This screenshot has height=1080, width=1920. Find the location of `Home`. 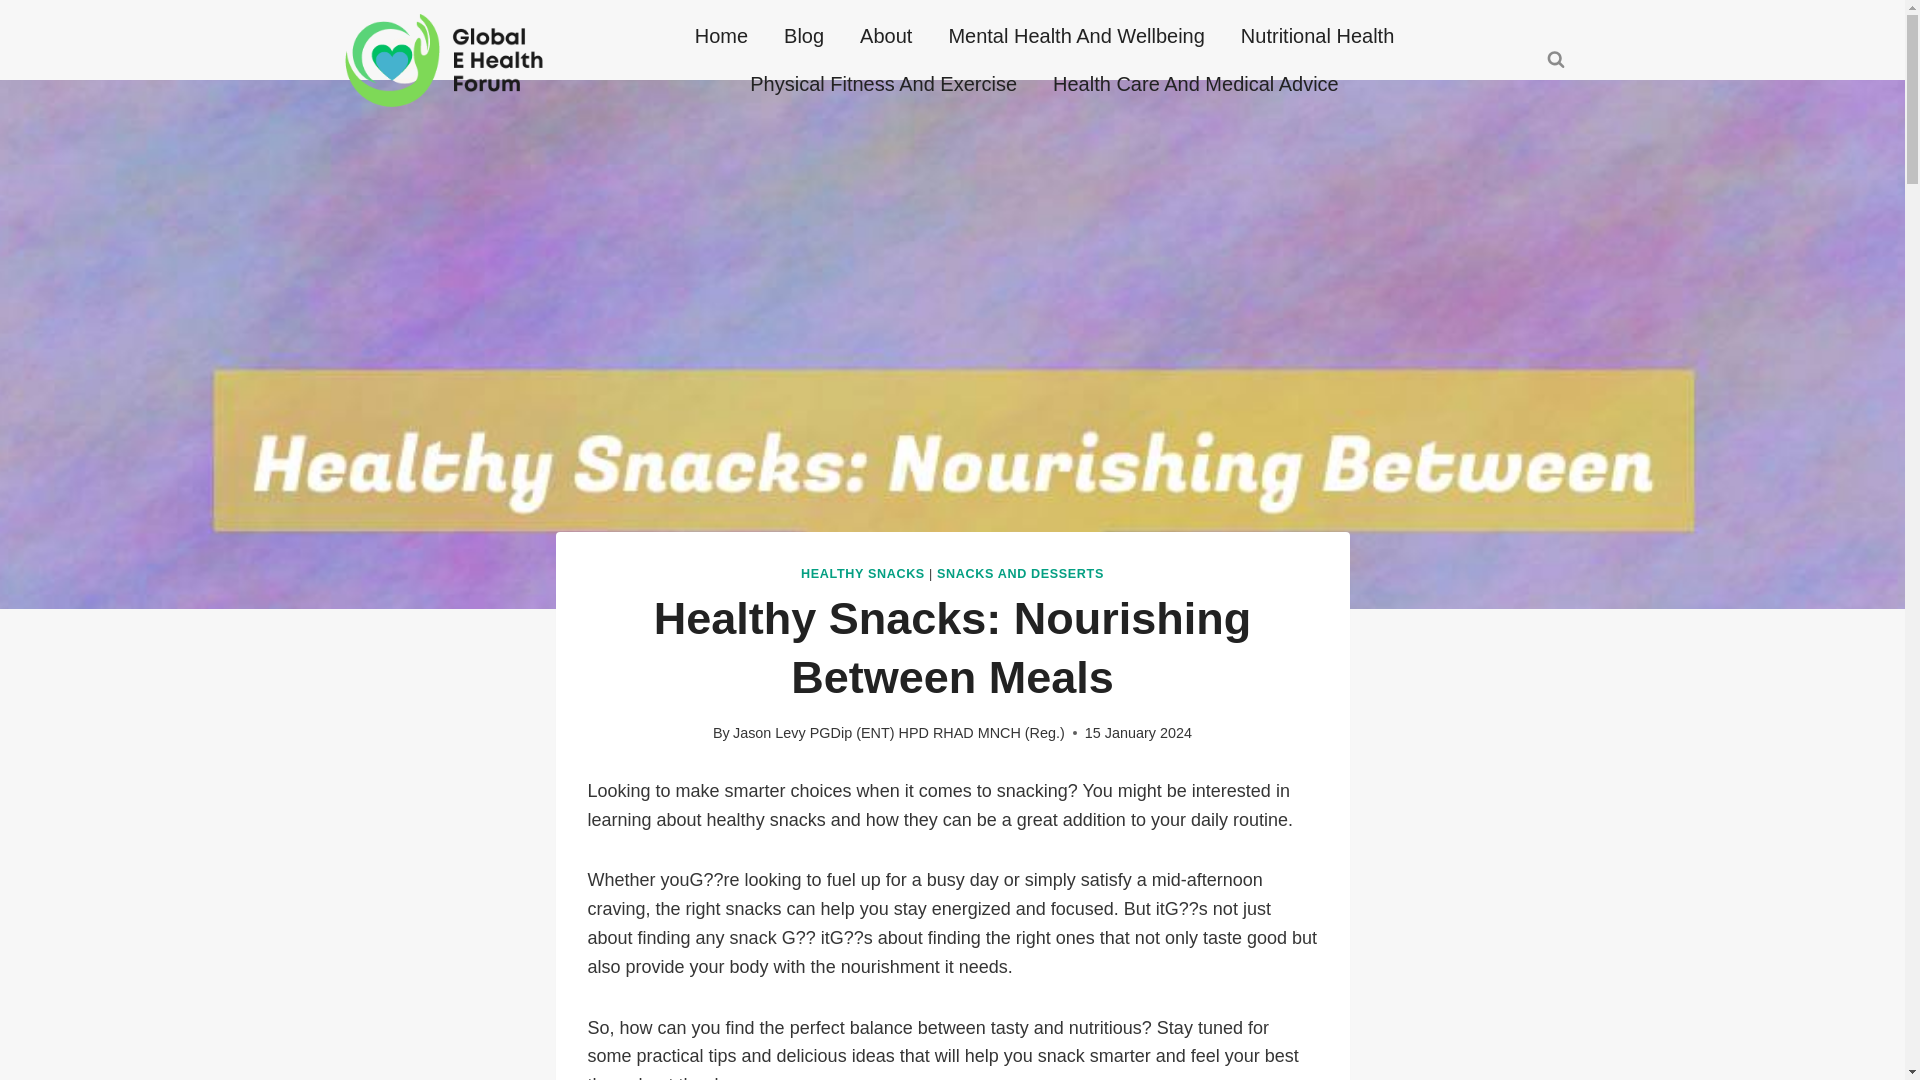

Home is located at coordinates (722, 36).